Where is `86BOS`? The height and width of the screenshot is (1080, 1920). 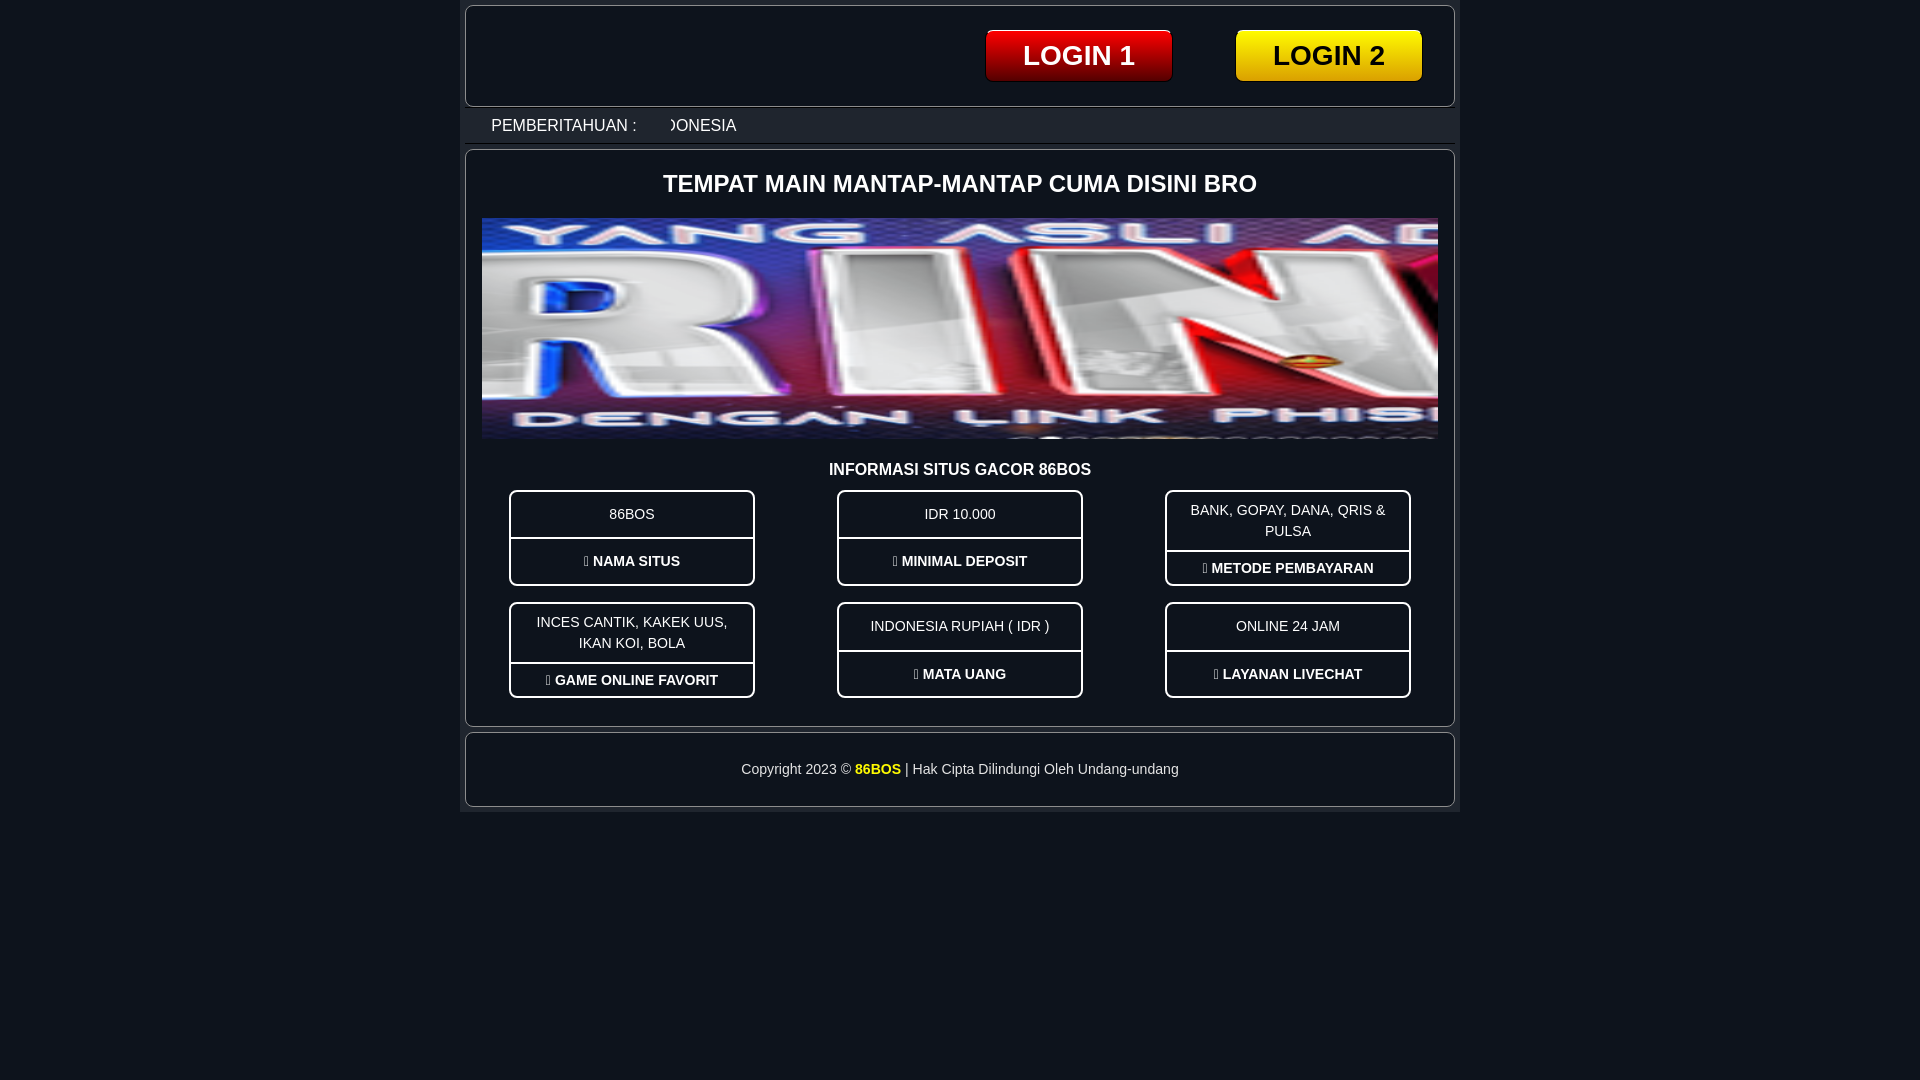 86BOS is located at coordinates (878, 769).